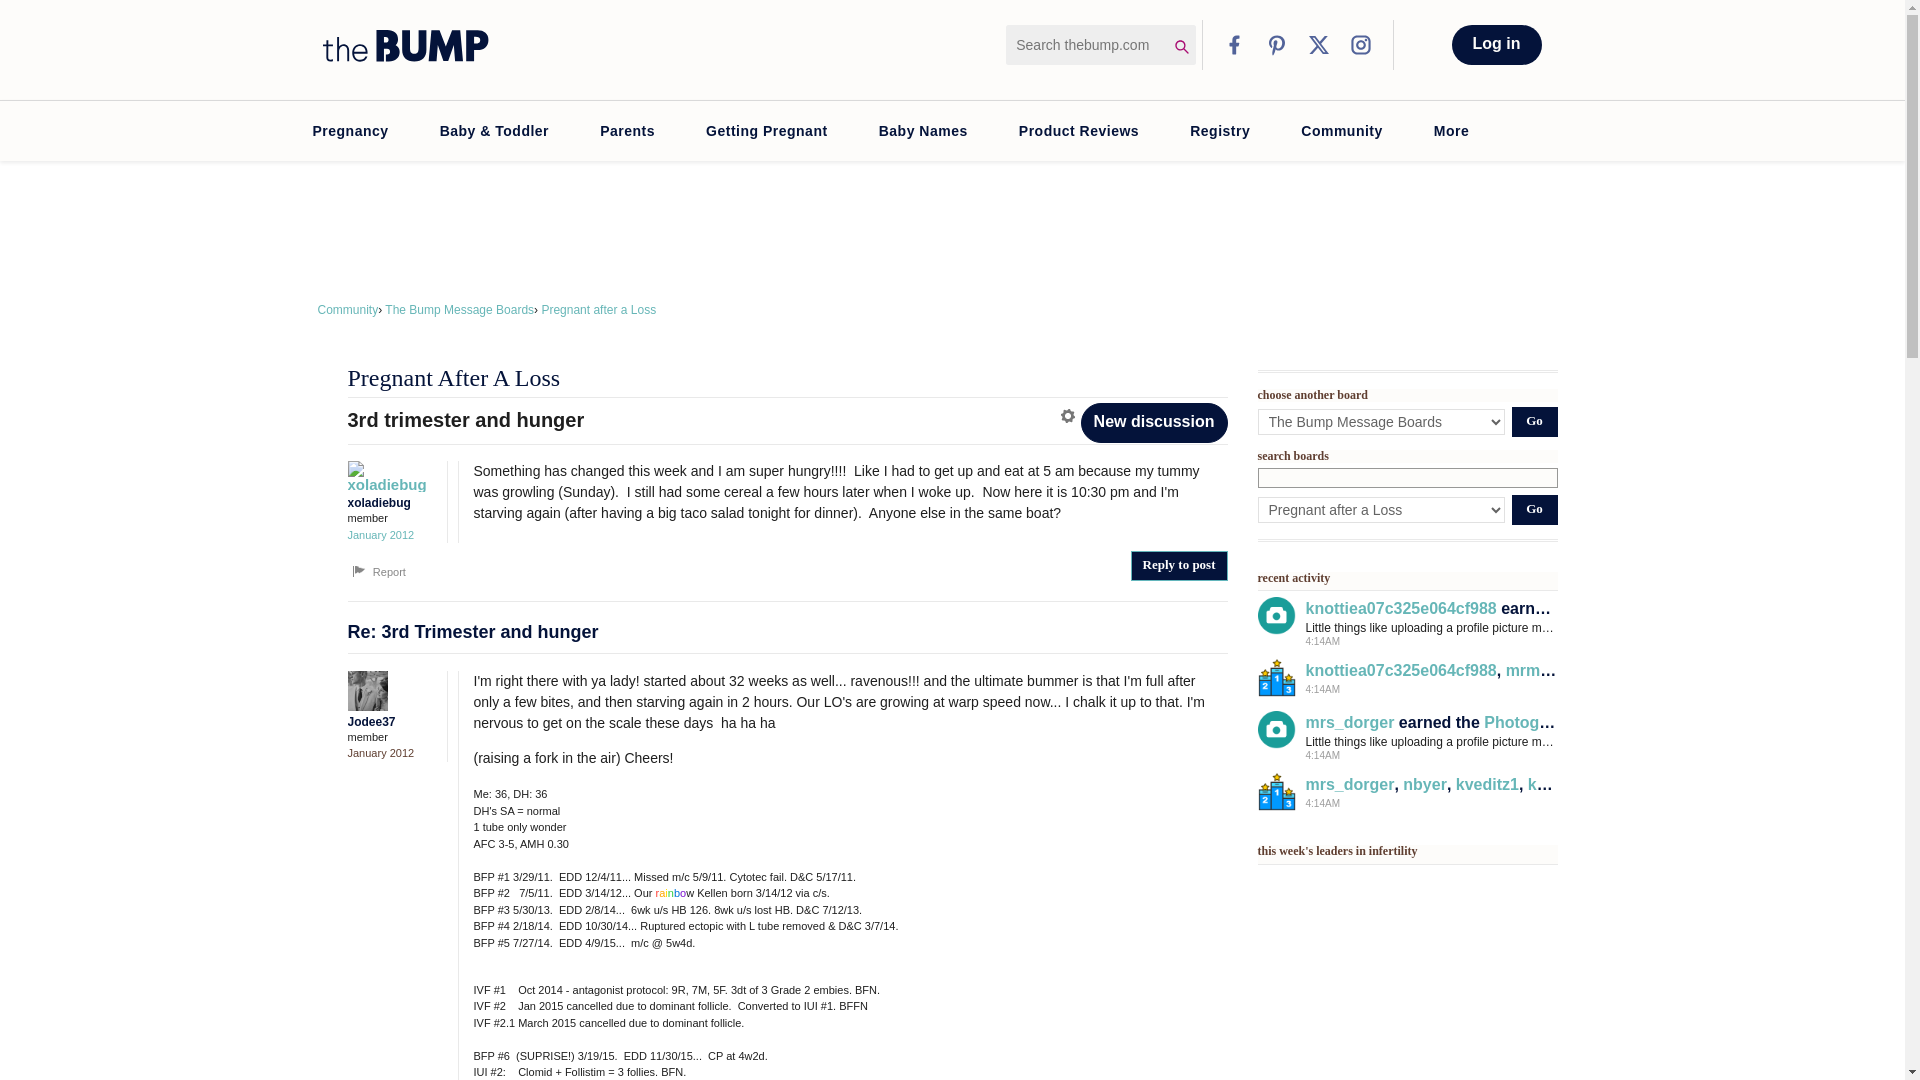 The width and height of the screenshot is (1920, 1080). Describe the element at coordinates (380, 753) in the screenshot. I see `January 30, 2012 10:32PM` at that location.